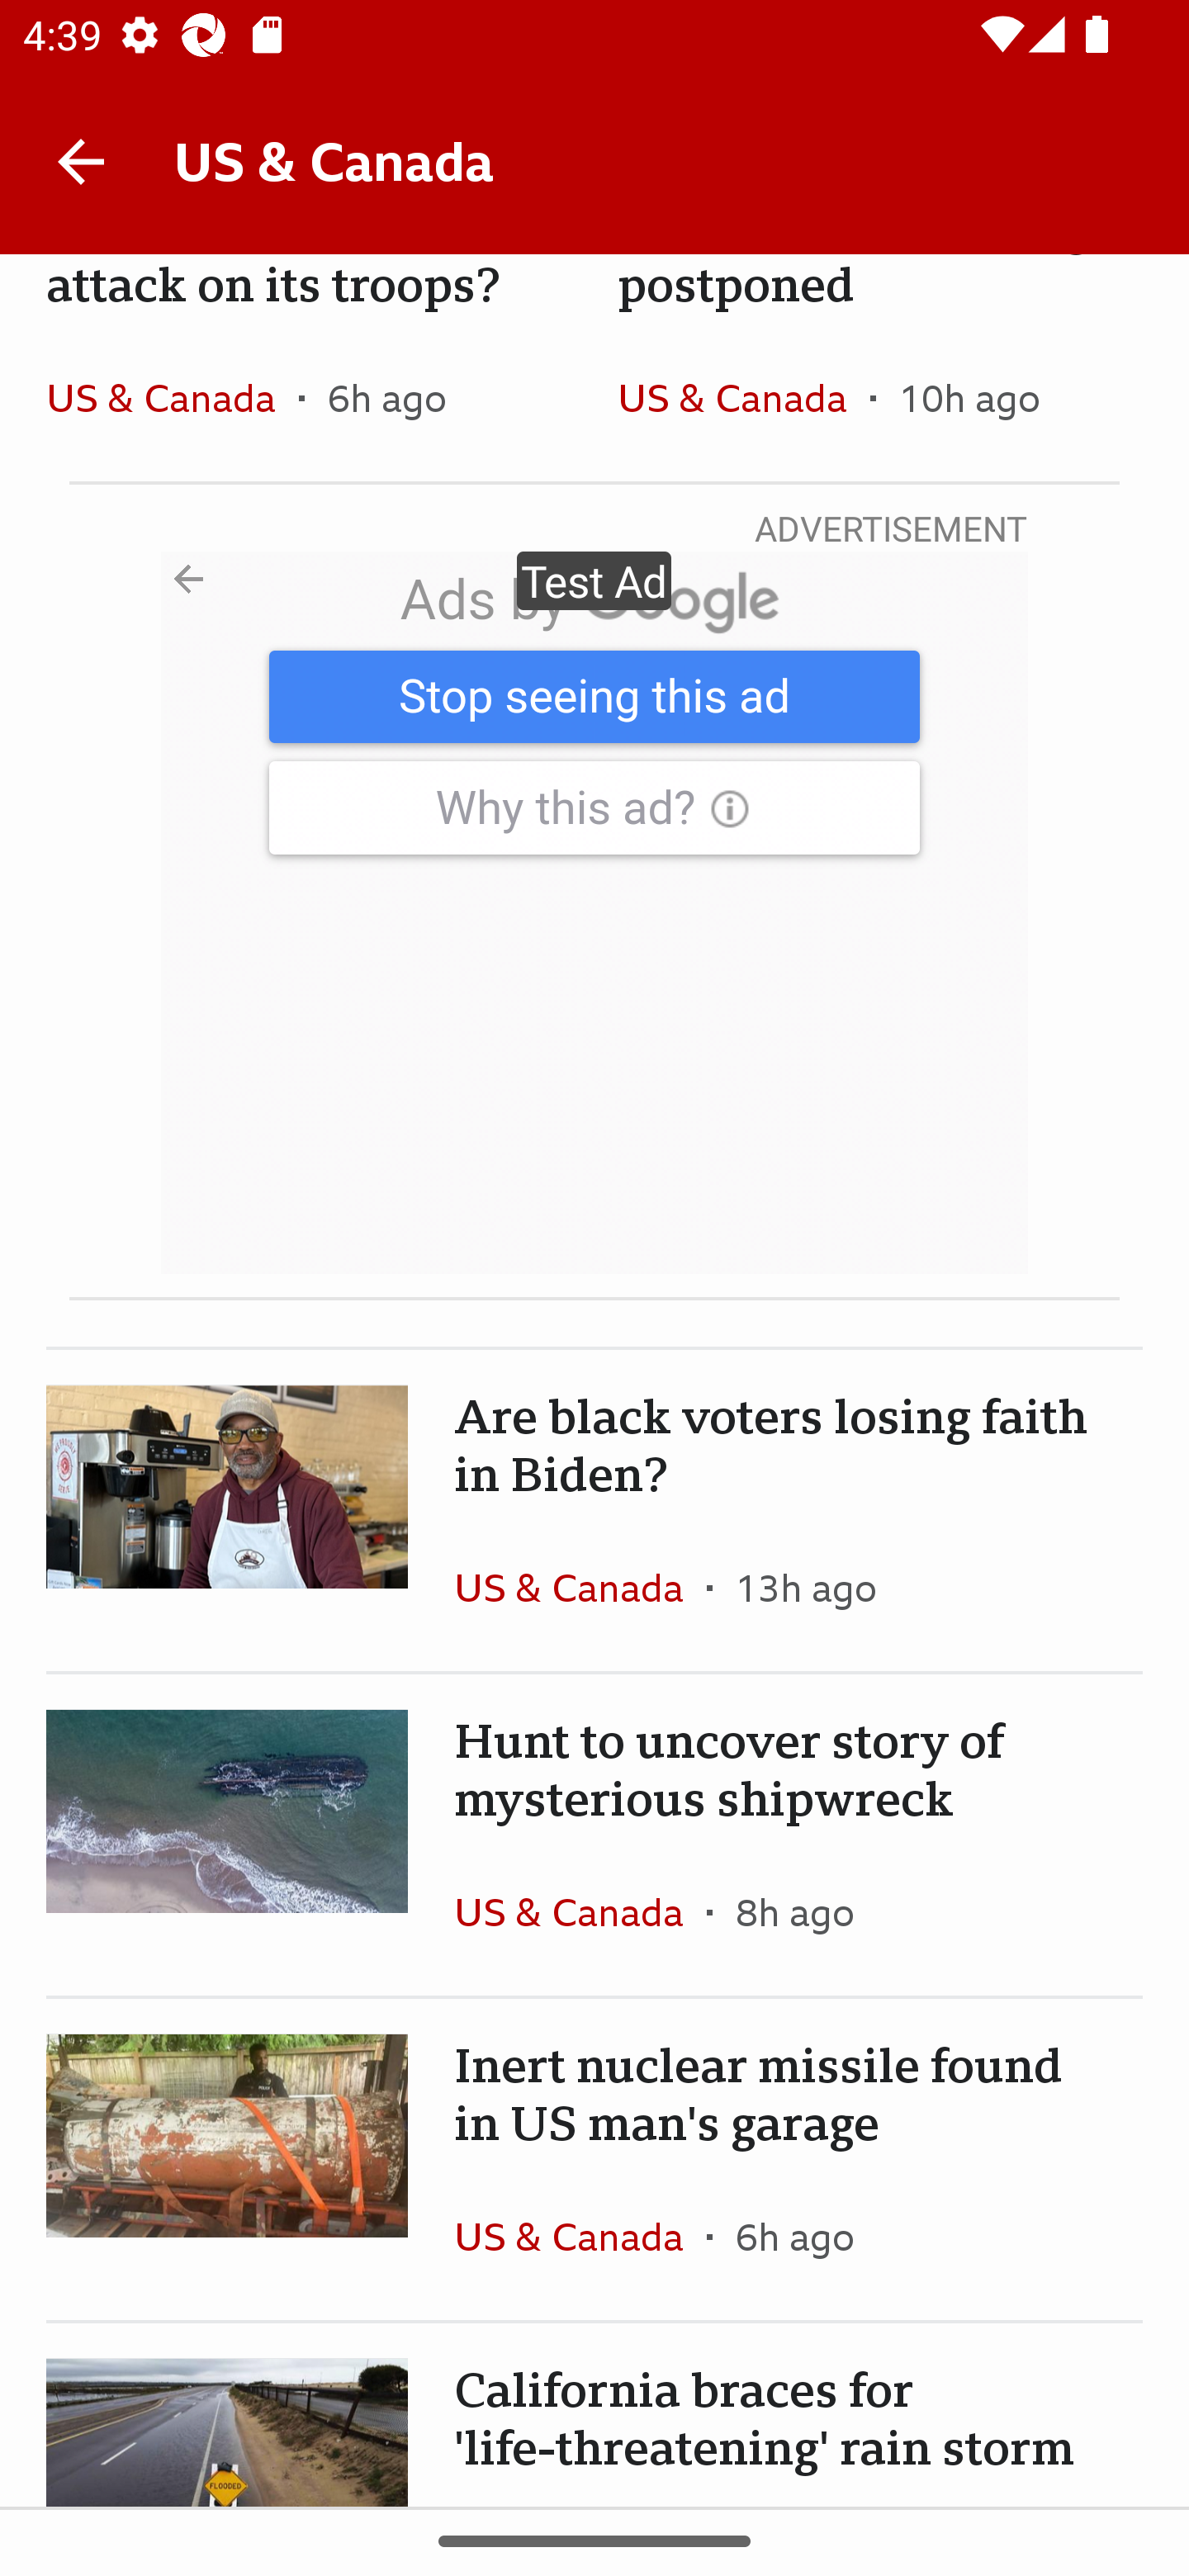 Image resolution: width=1189 pixels, height=2576 pixels. Describe the element at coordinates (594, 913) in the screenshot. I see `Advertisement` at that location.